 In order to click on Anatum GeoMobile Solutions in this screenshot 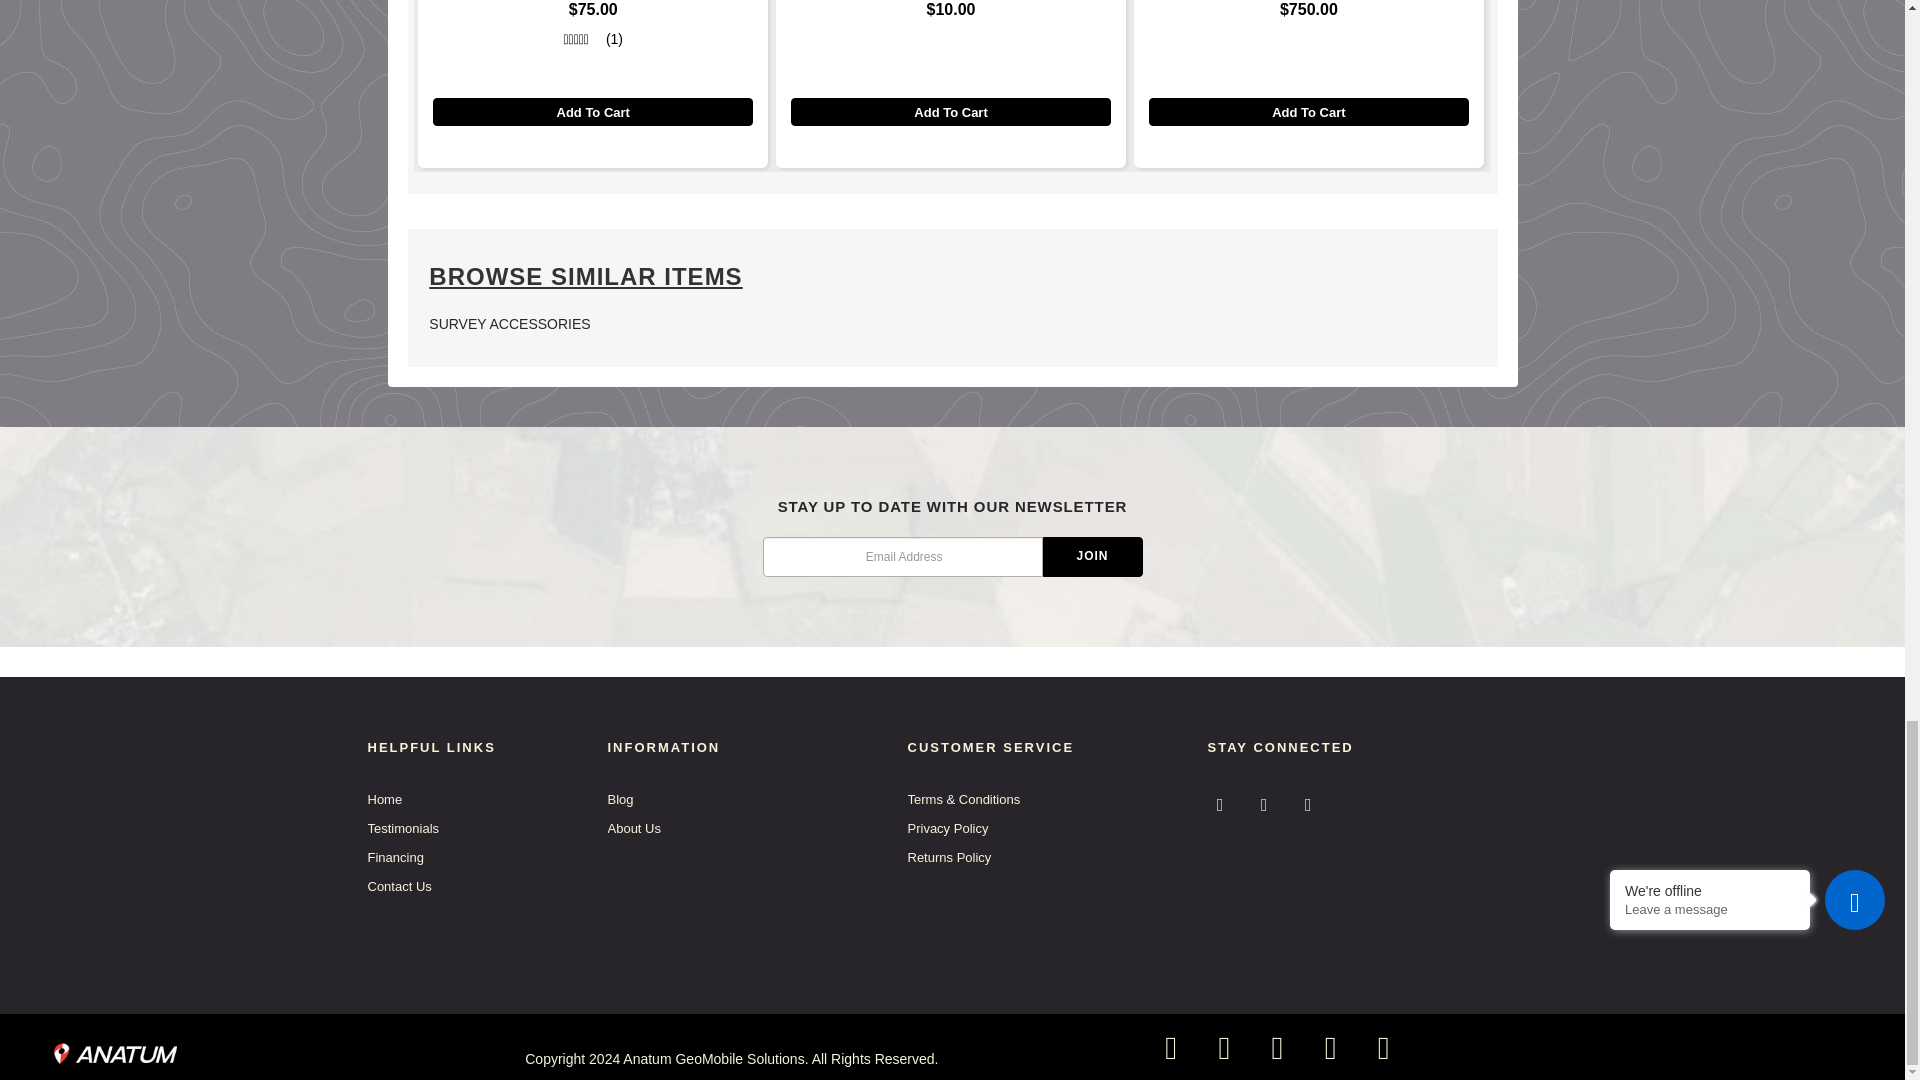, I will do `click(116, 1049)`.